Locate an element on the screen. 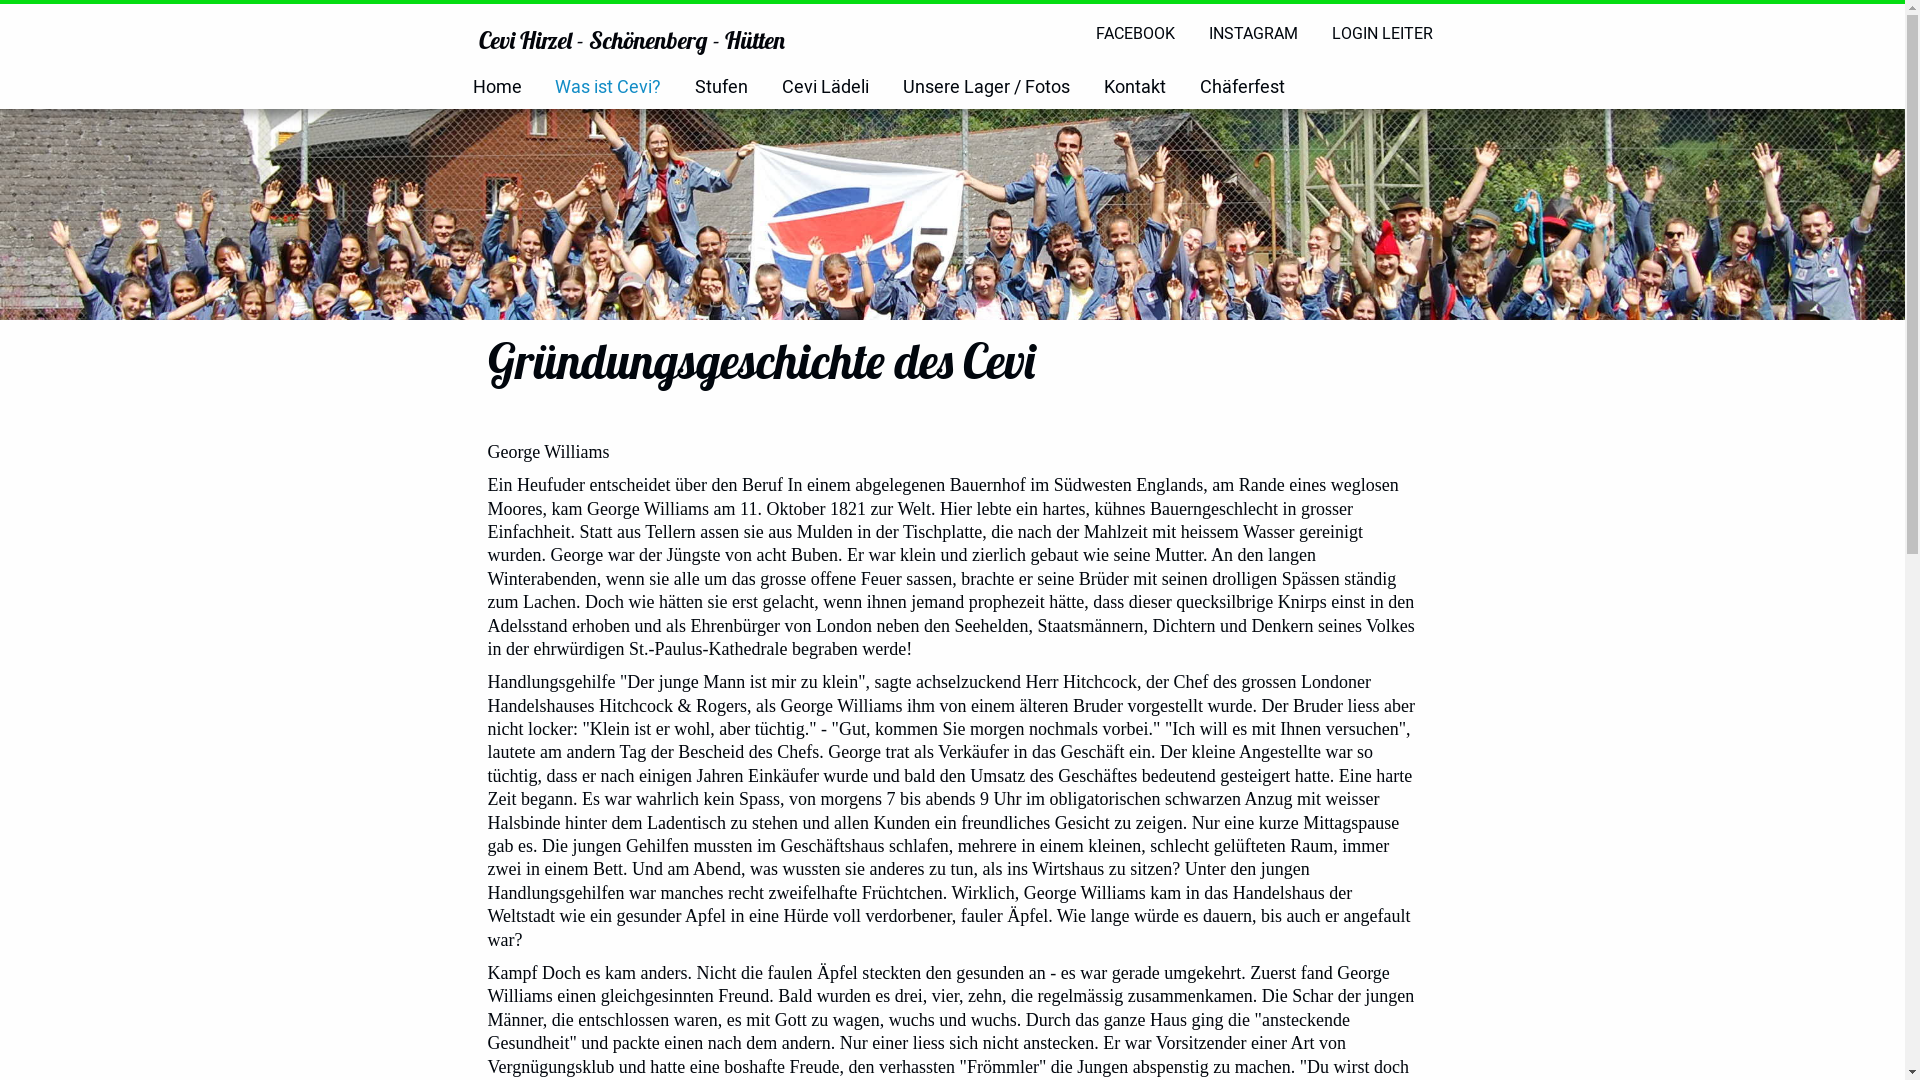 This screenshot has height=1080, width=1920. Kontakt is located at coordinates (1135, 88).